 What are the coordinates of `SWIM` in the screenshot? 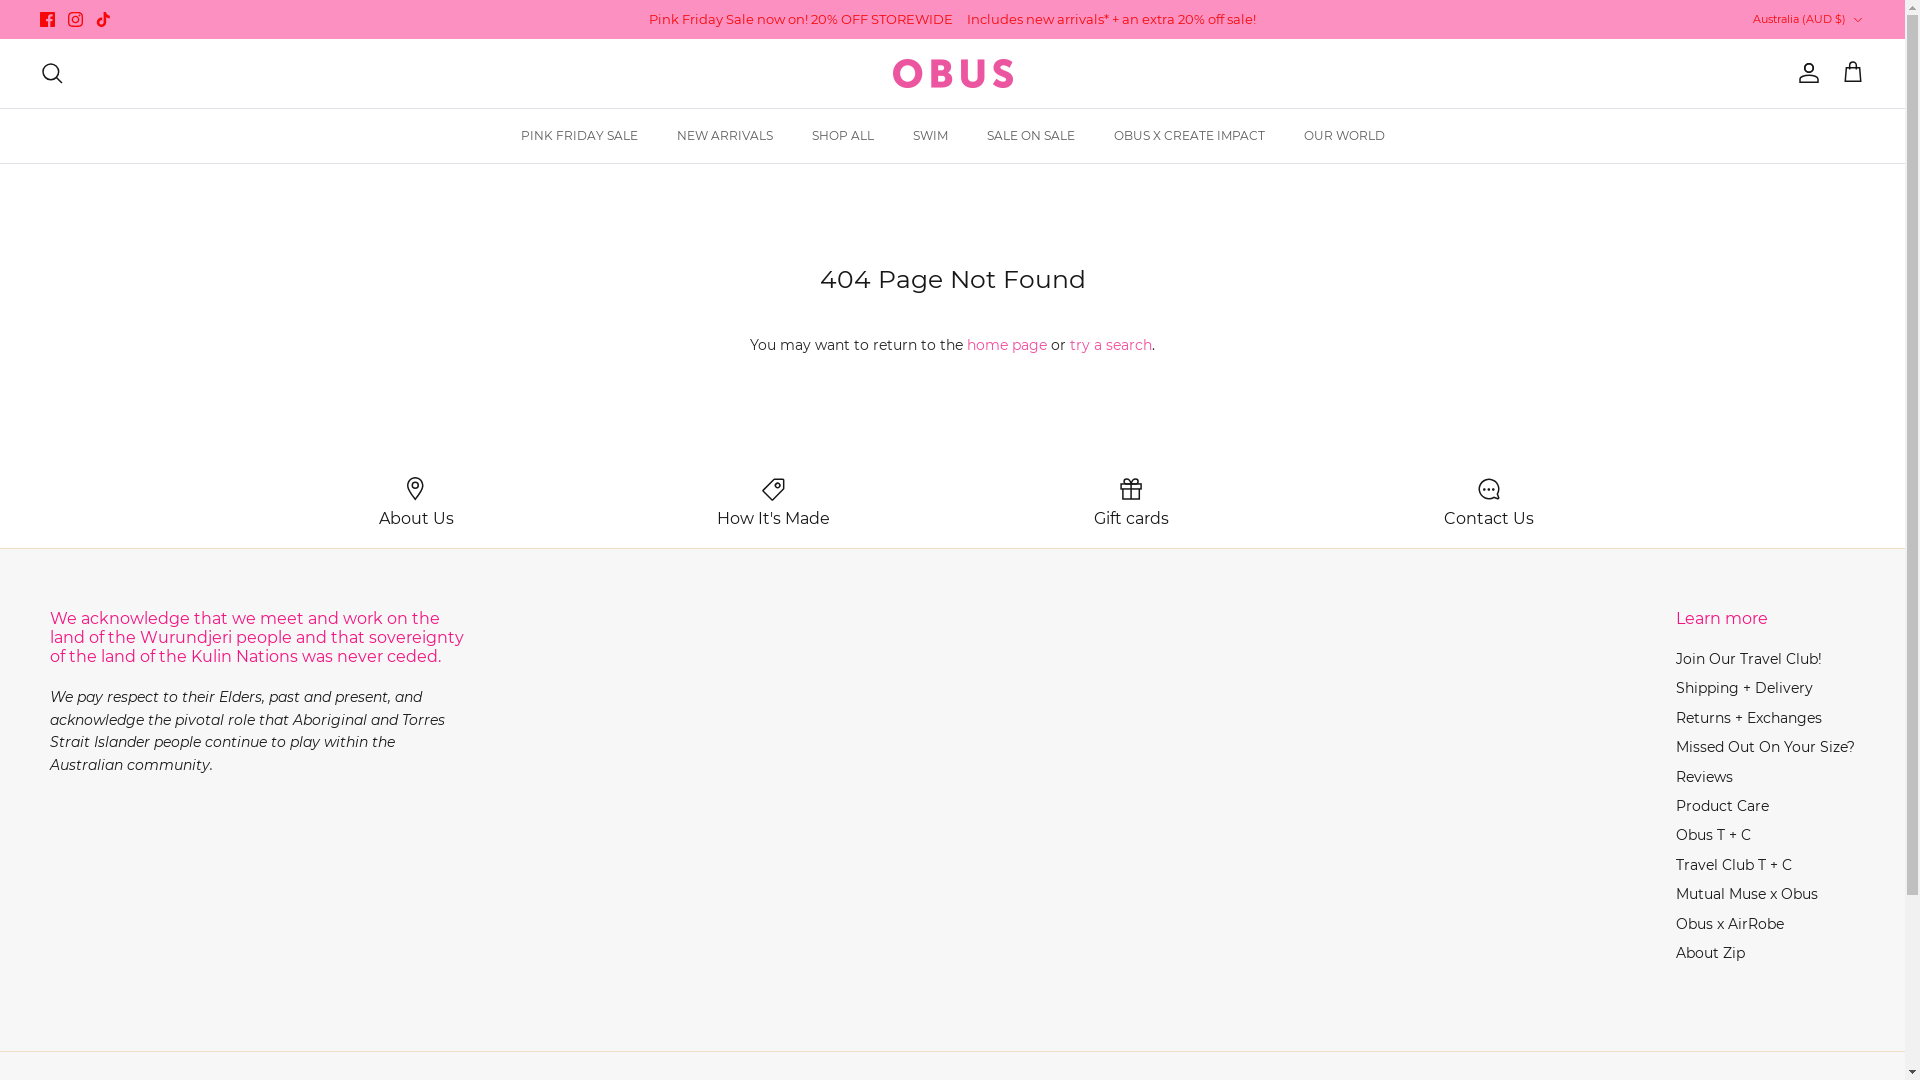 It's located at (929, 136).